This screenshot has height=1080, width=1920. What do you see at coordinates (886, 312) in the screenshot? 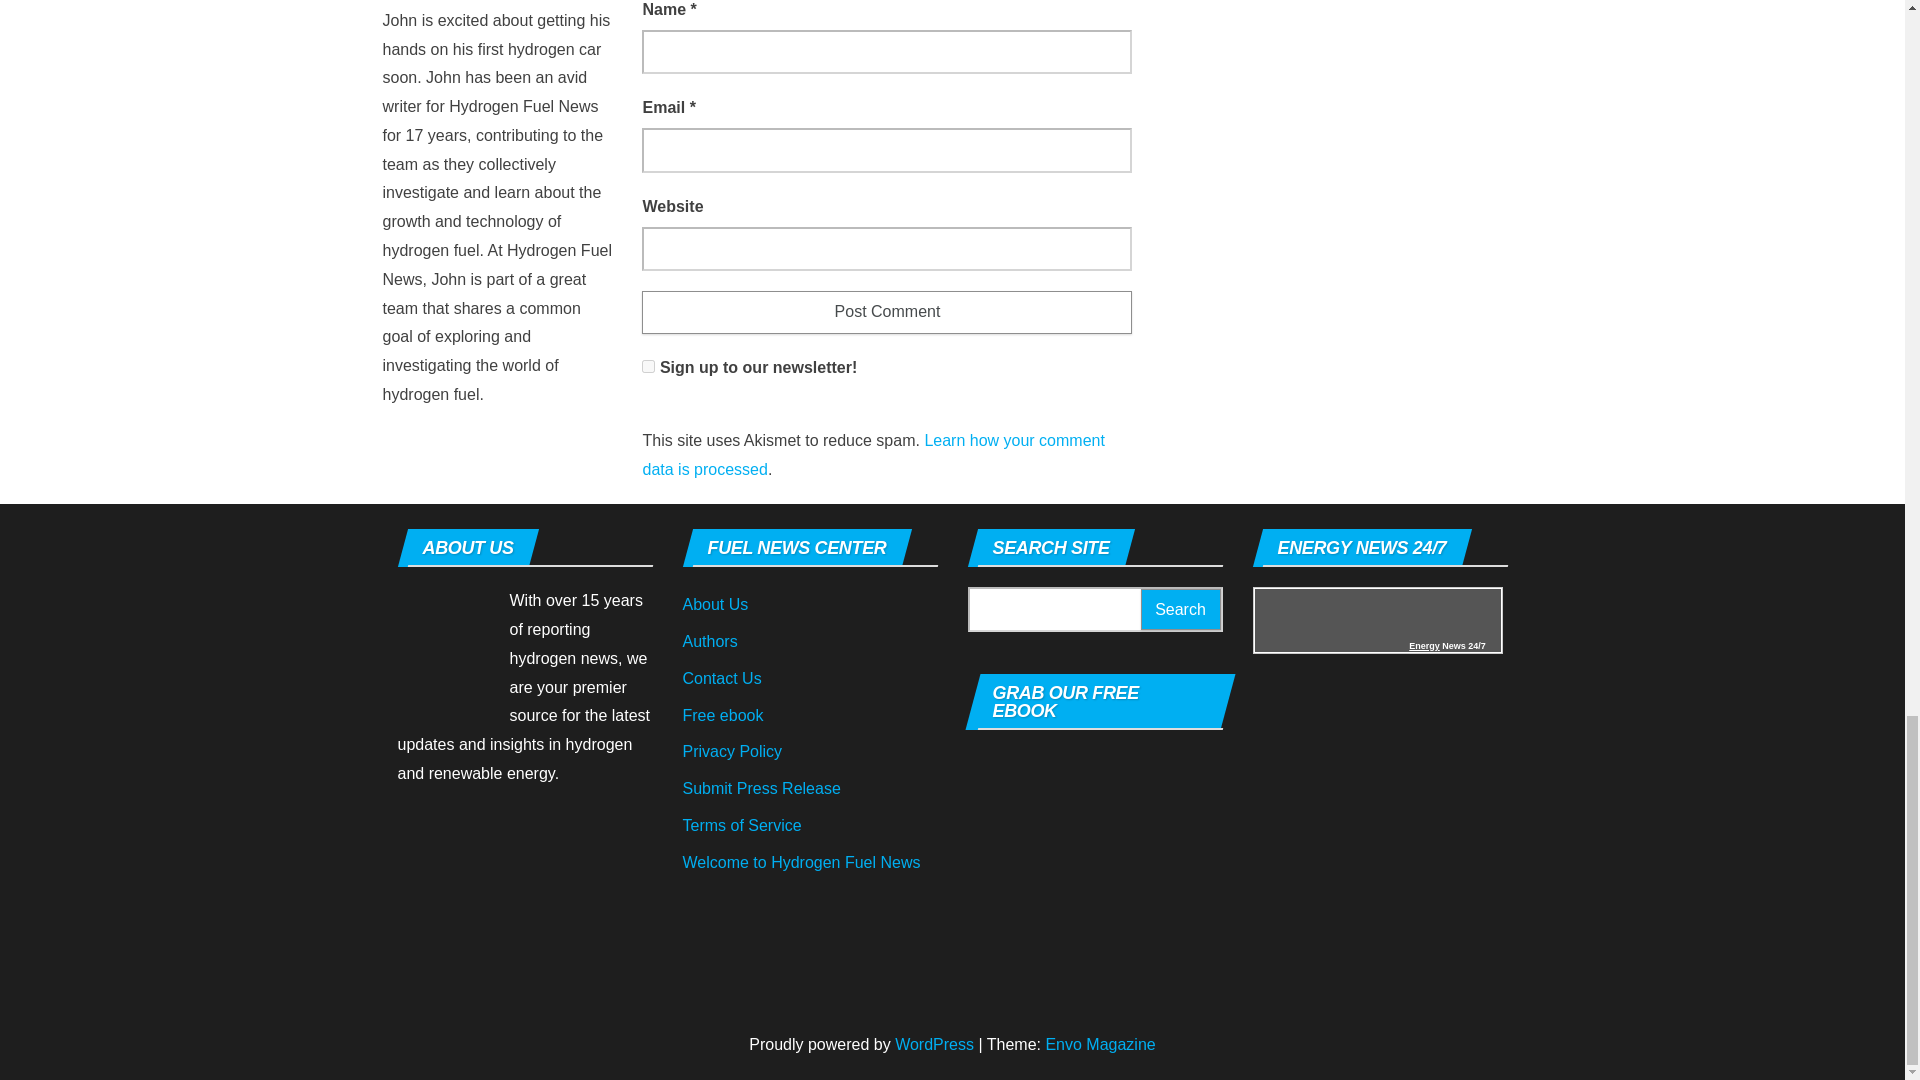
I see `Post Comment` at bounding box center [886, 312].